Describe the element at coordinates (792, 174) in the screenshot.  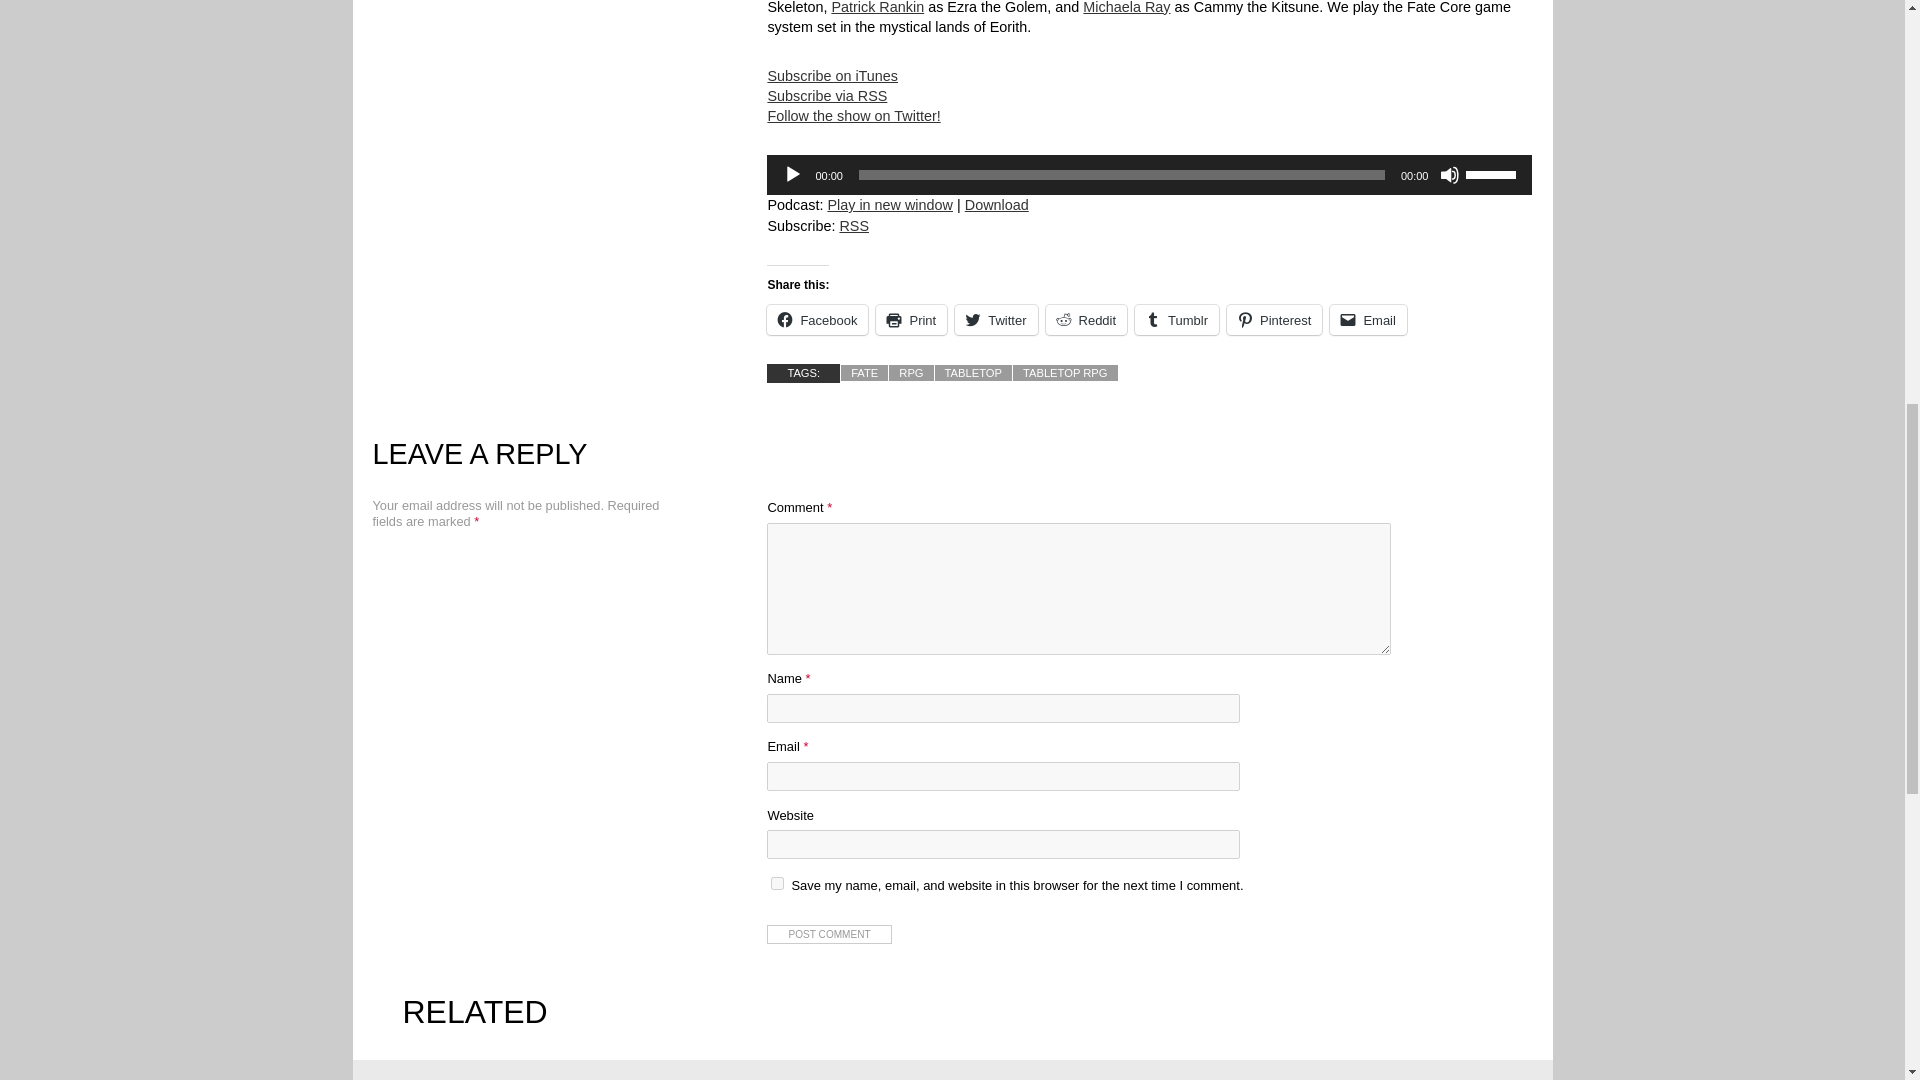
I see `Play` at that location.